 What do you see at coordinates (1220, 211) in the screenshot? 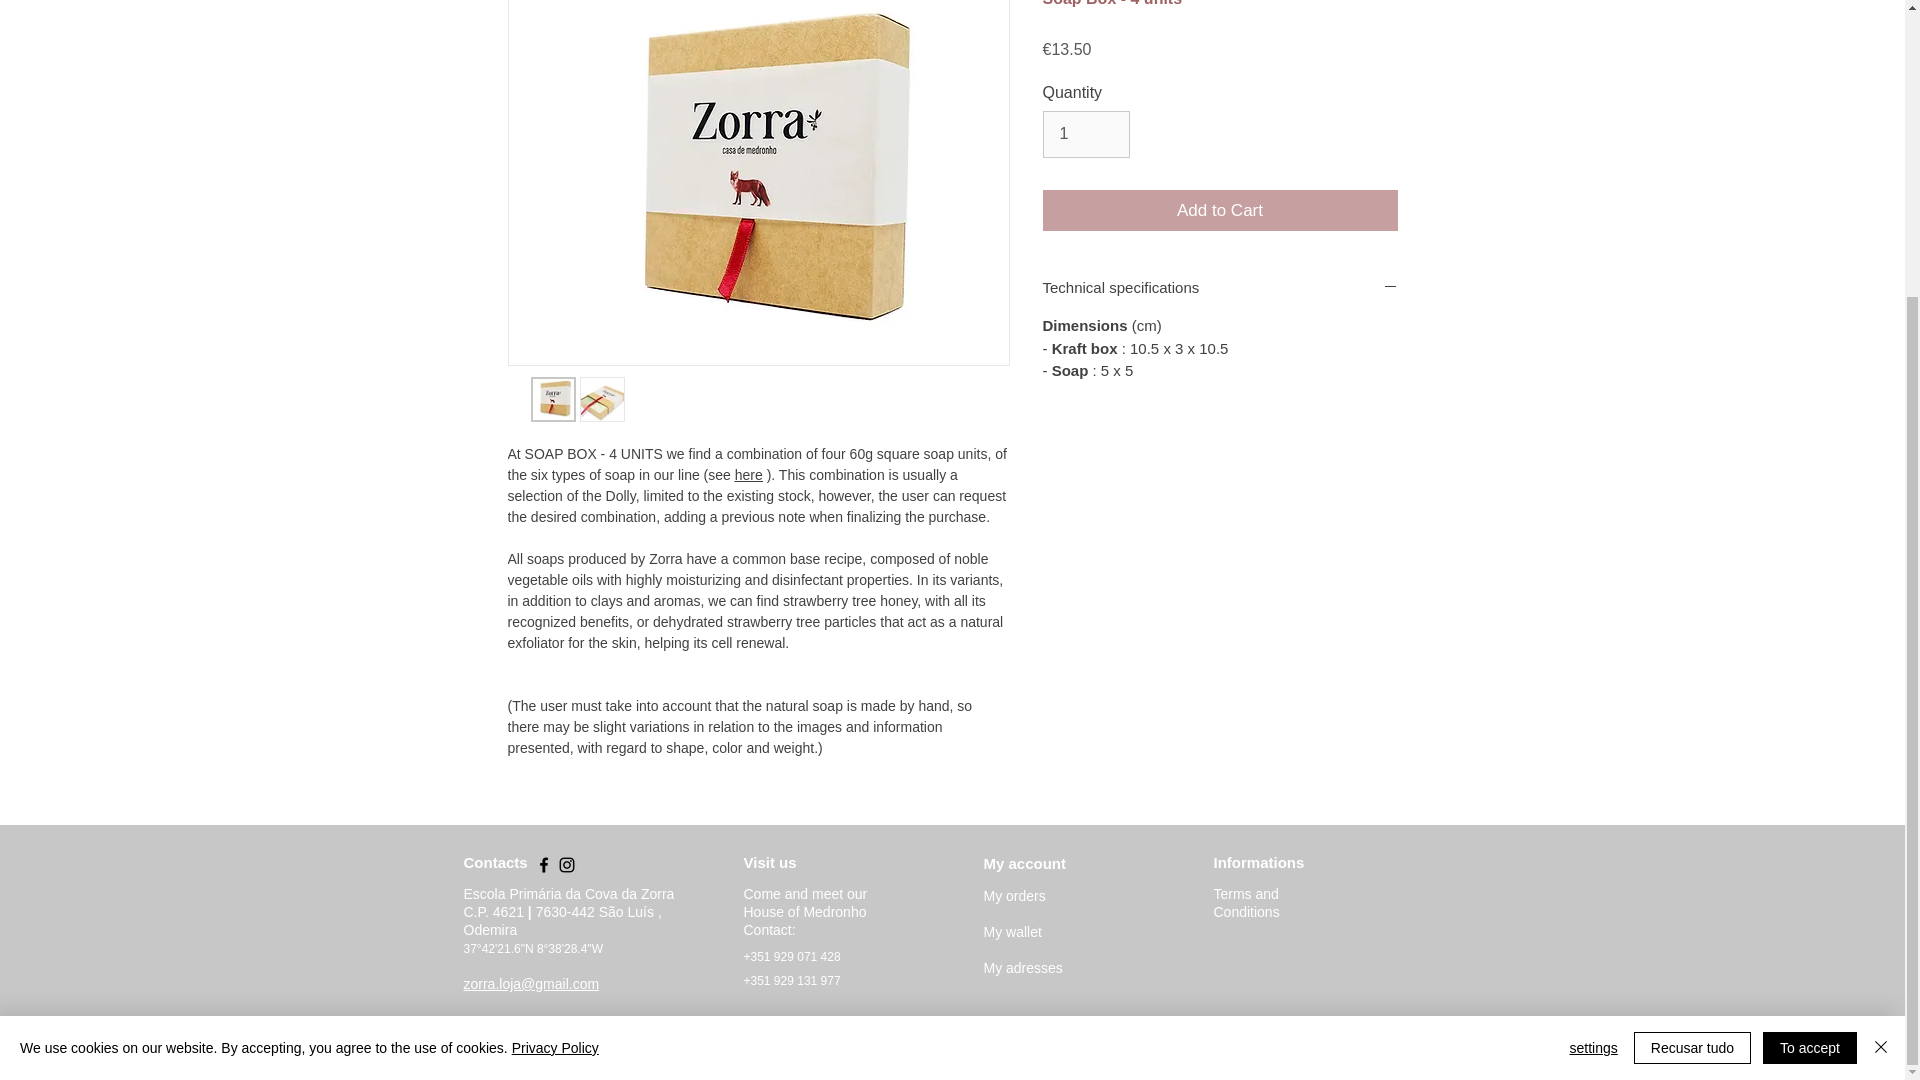
I see `Add to Cart` at bounding box center [1220, 211].